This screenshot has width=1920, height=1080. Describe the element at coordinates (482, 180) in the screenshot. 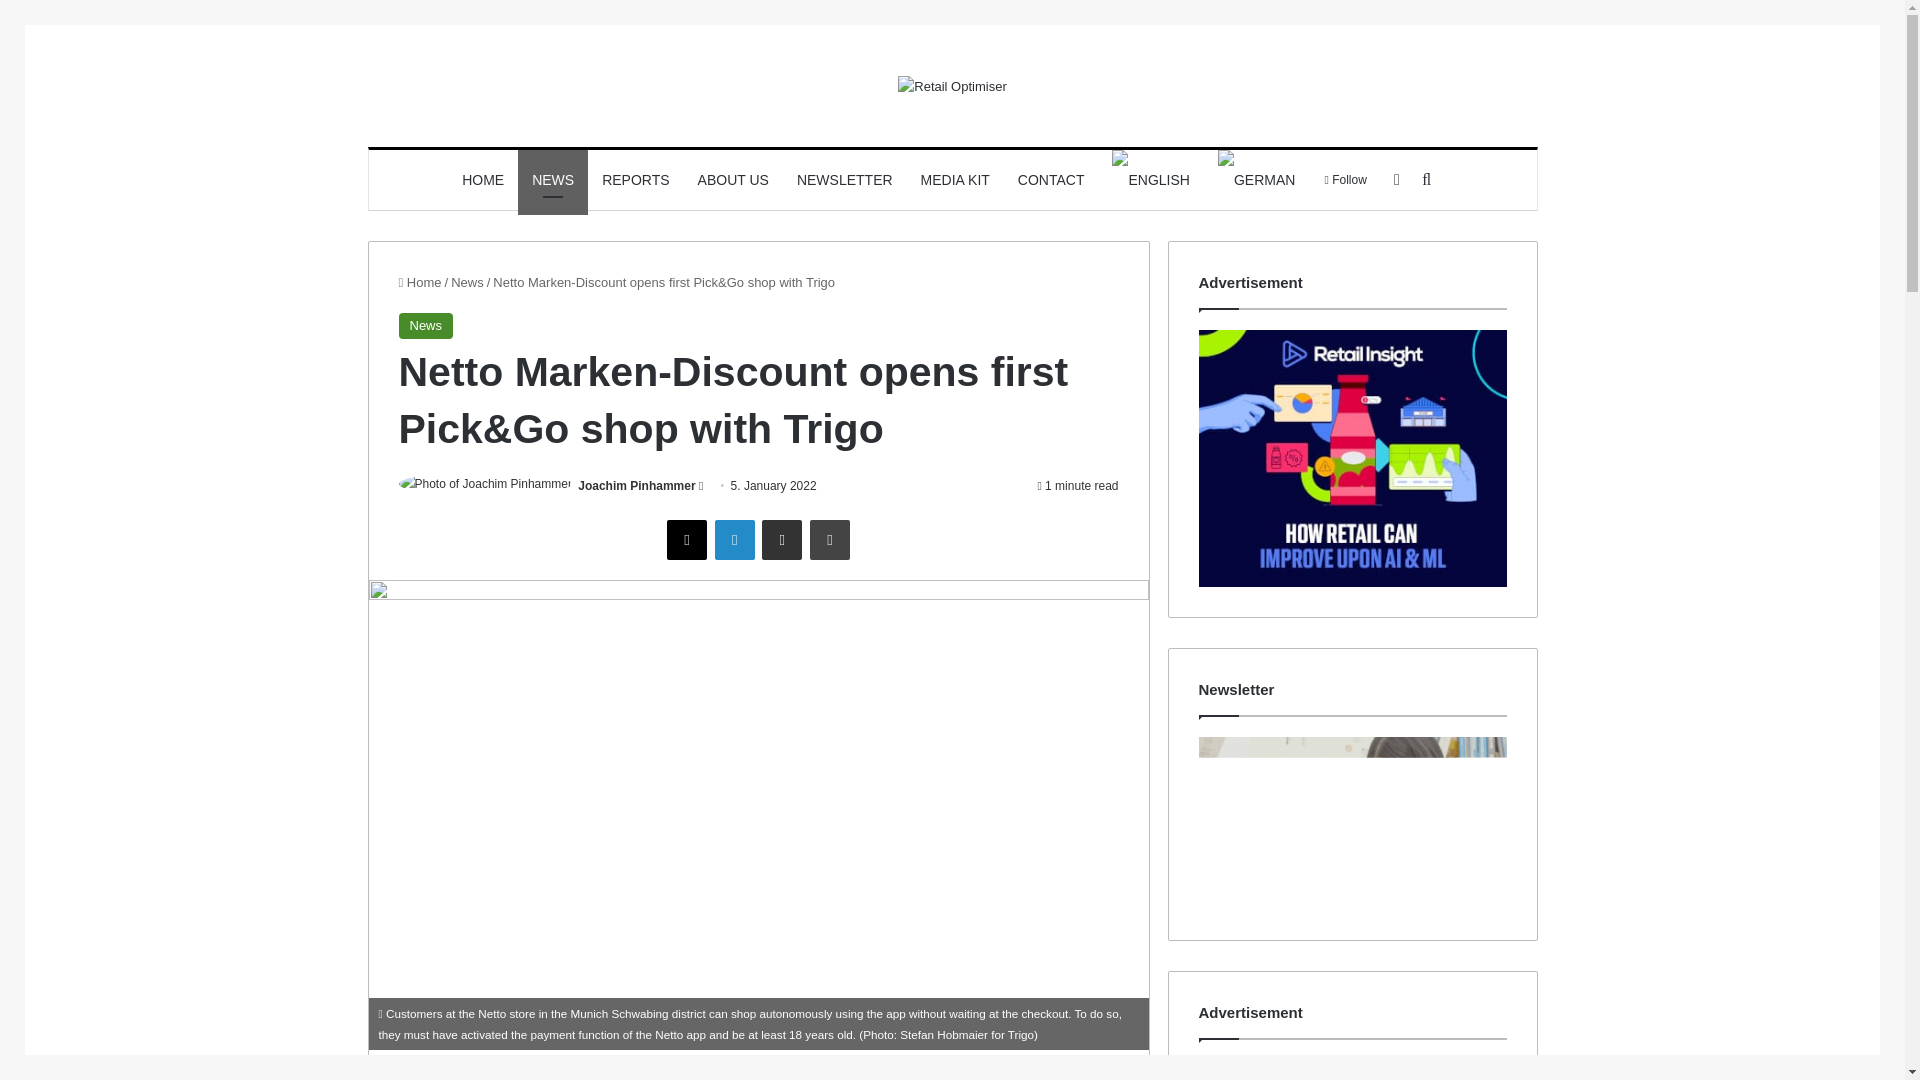

I see `HOME` at that location.